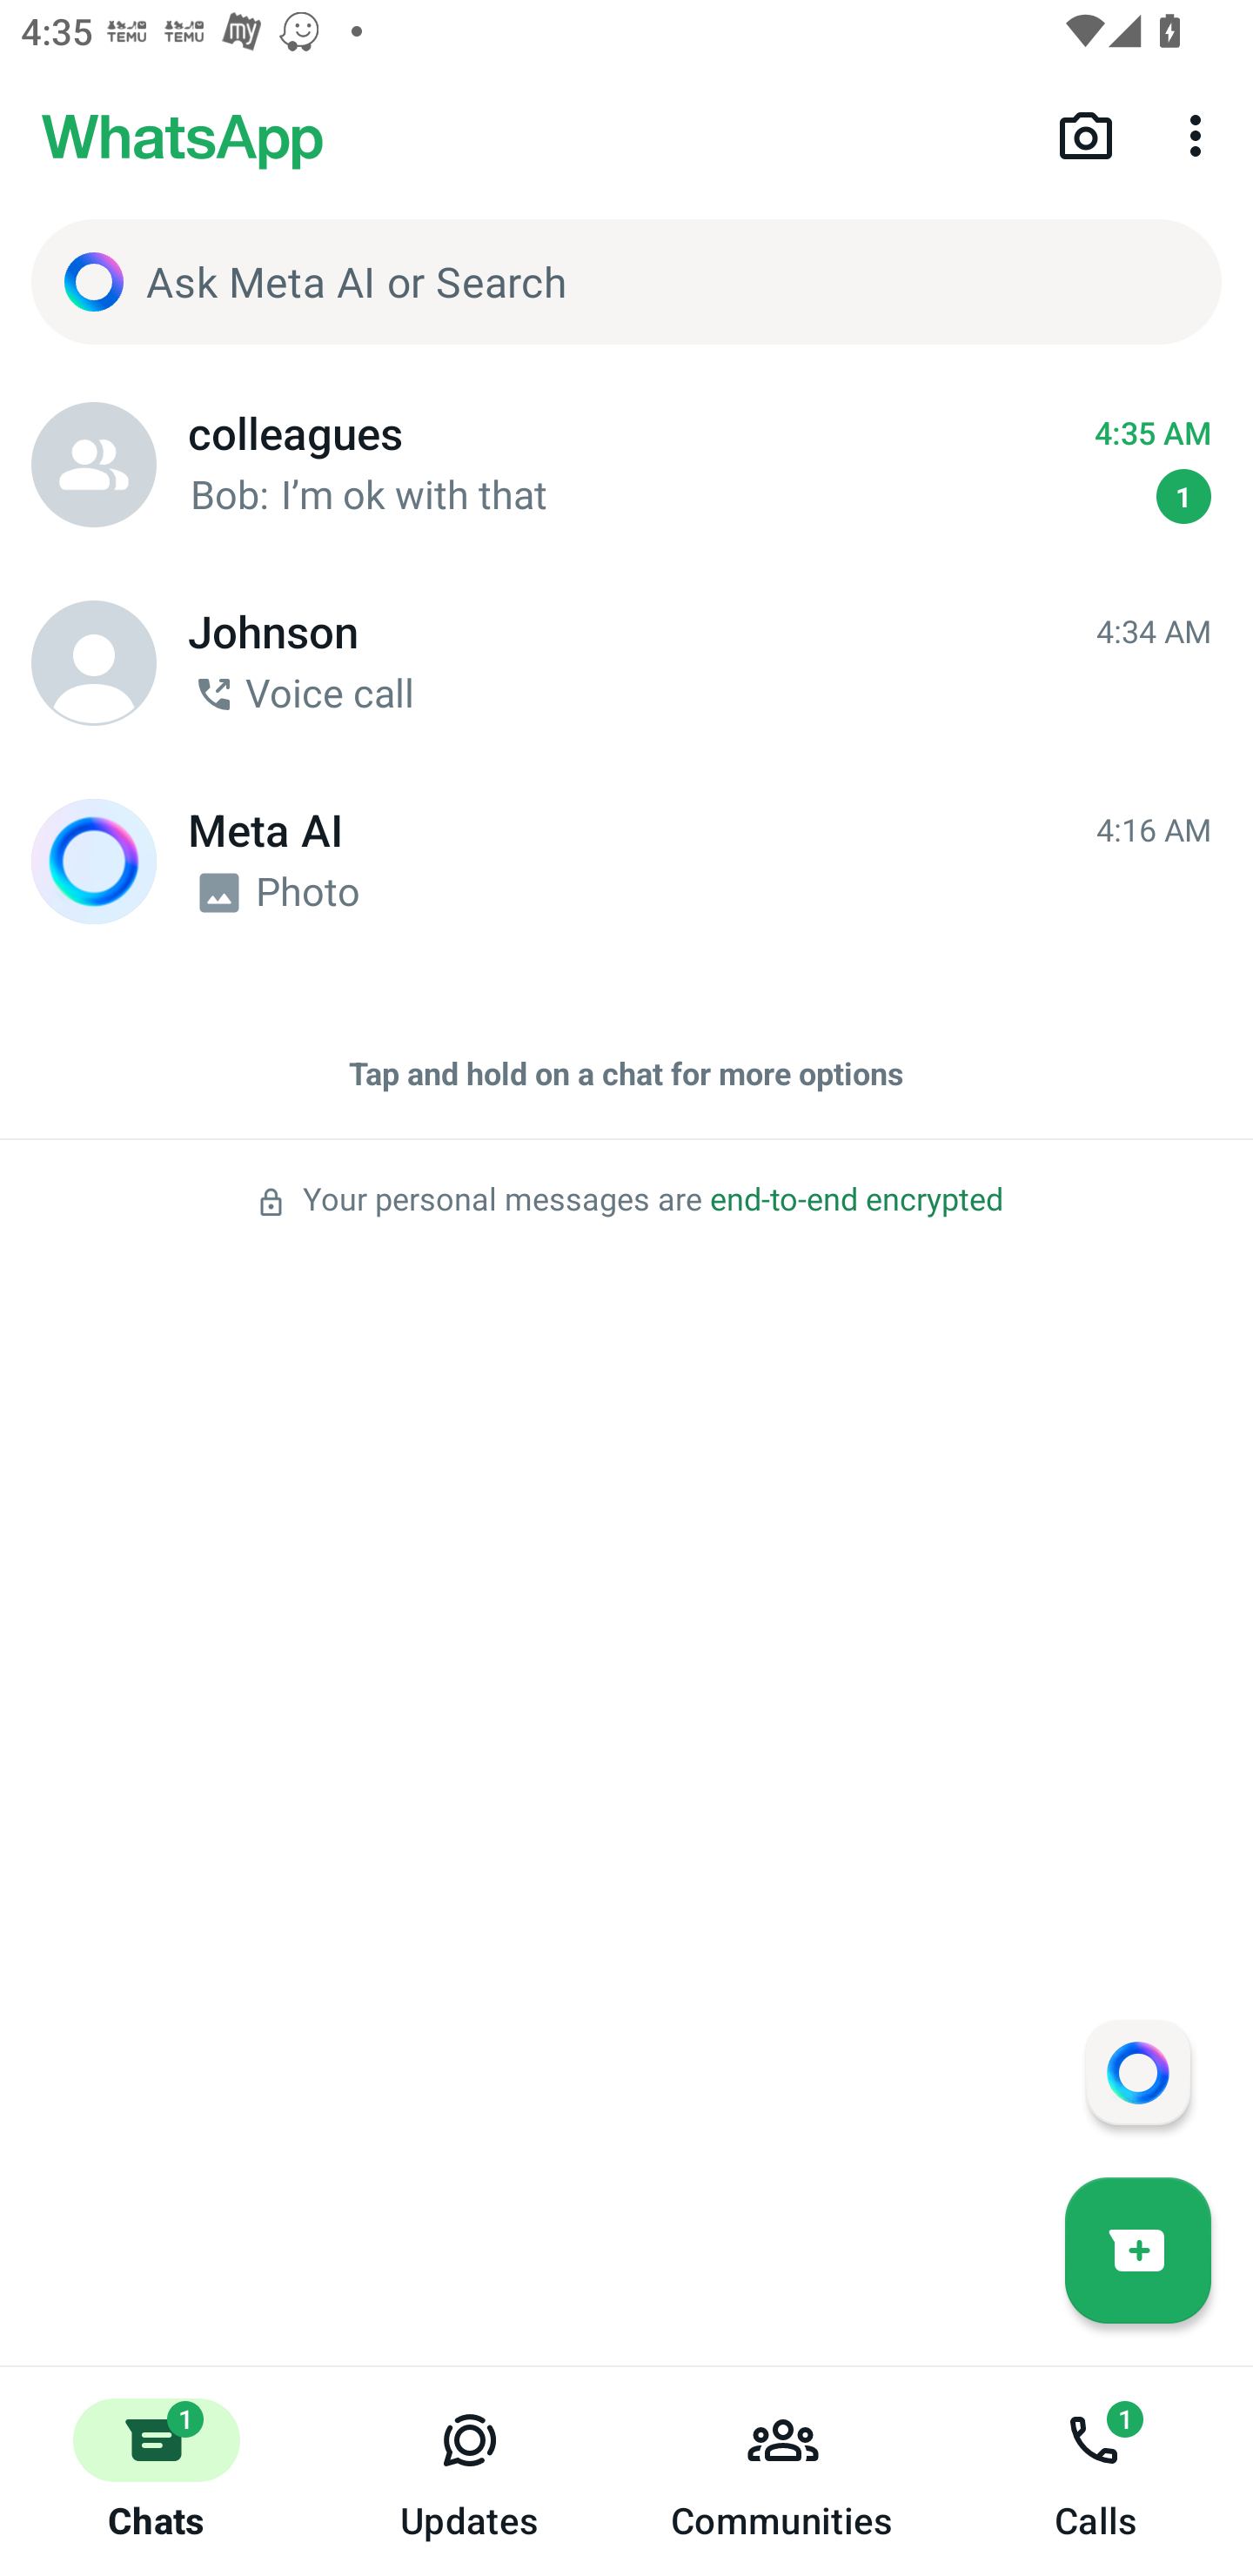 The height and width of the screenshot is (2576, 1253). What do you see at coordinates (470, 2472) in the screenshot?
I see `Updates` at bounding box center [470, 2472].